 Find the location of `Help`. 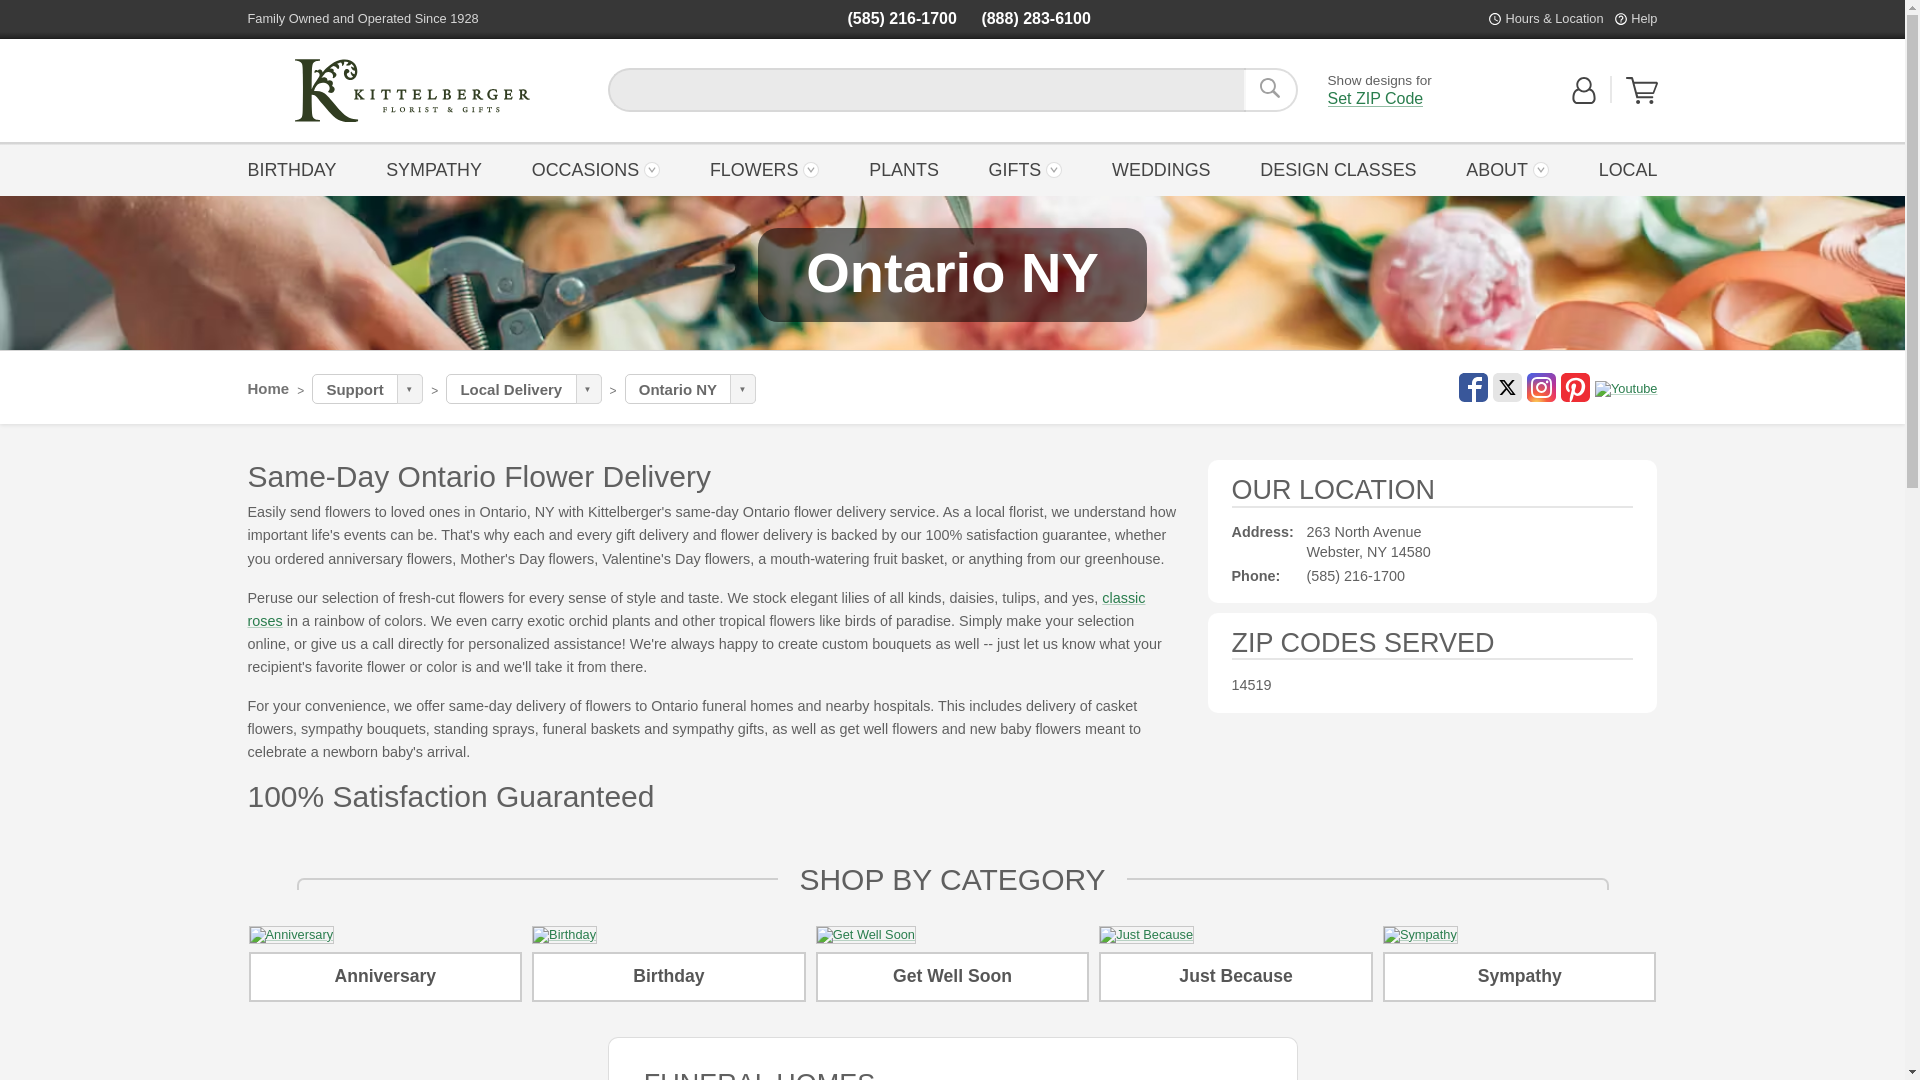

Help is located at coordinates (412, 90).